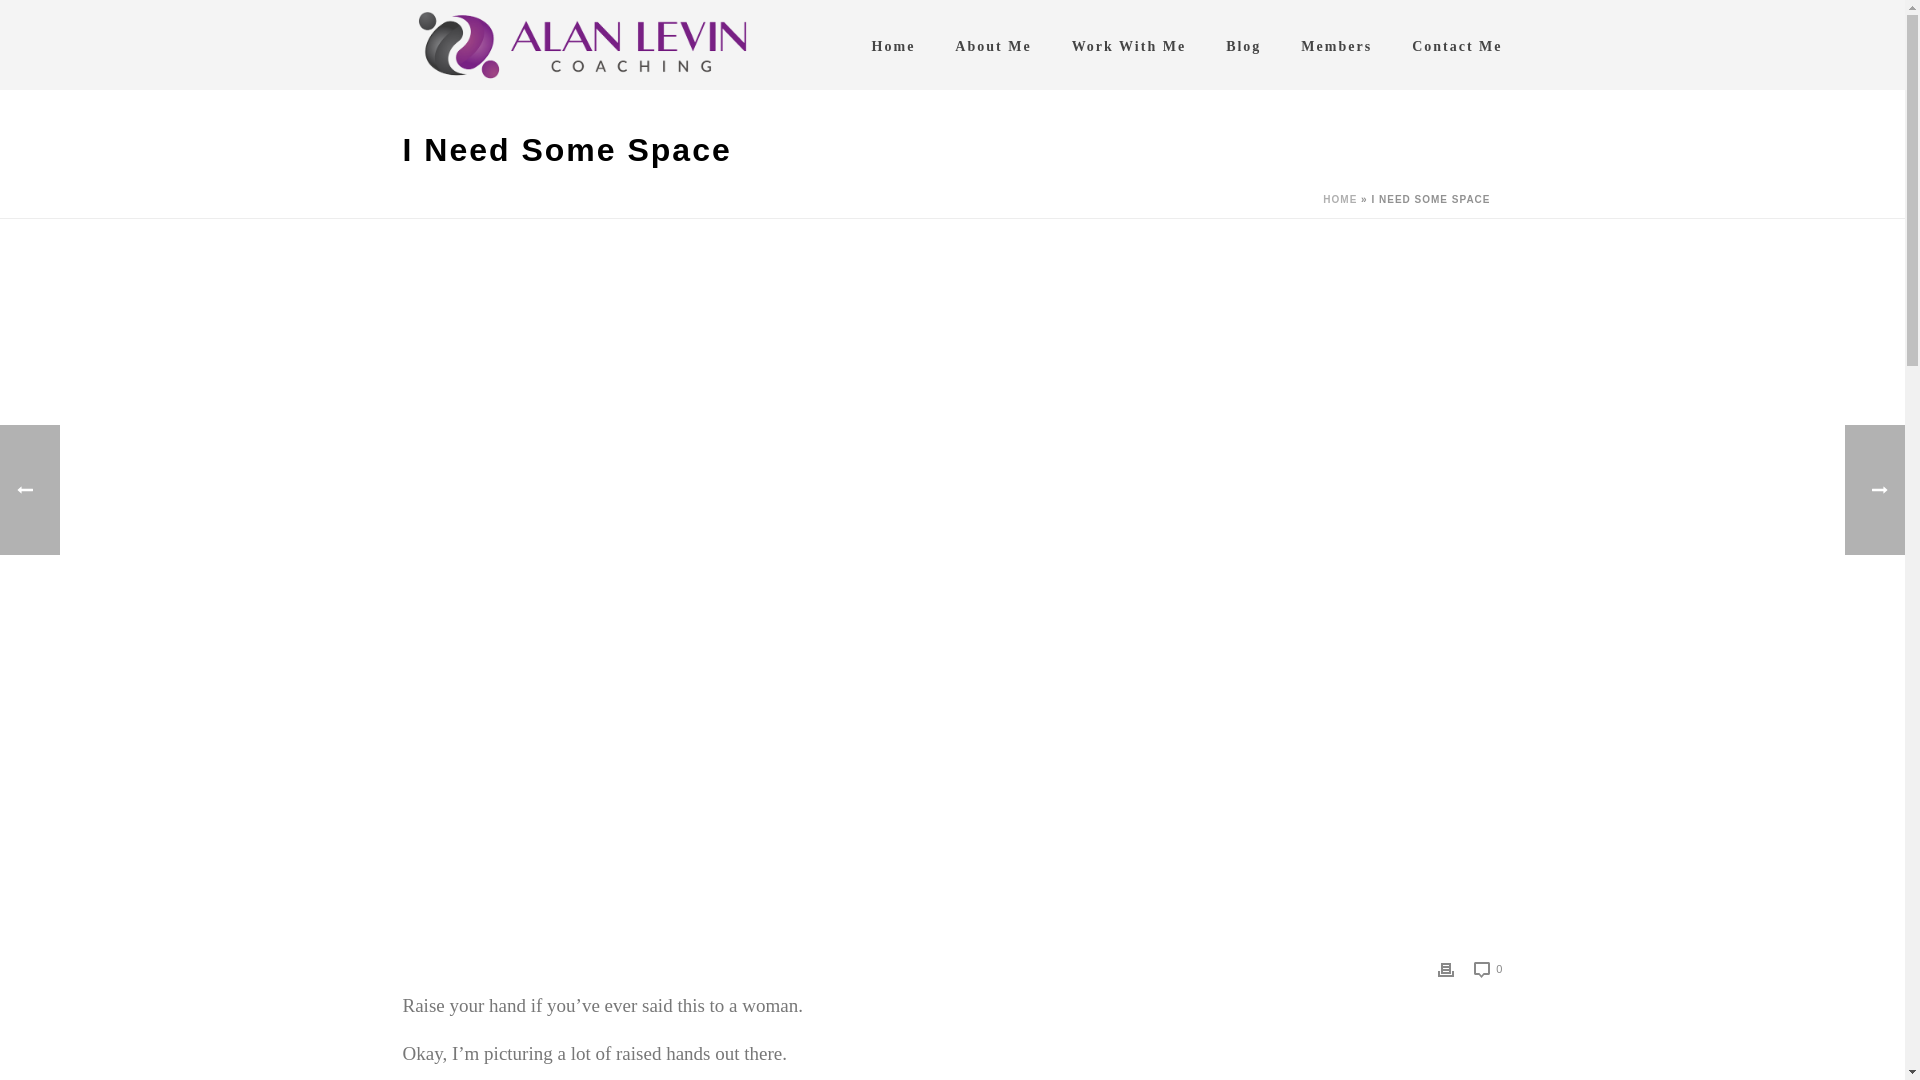 This screenshot has height=1080, width=1920. I want to click on HOME, so click(1340, 200).